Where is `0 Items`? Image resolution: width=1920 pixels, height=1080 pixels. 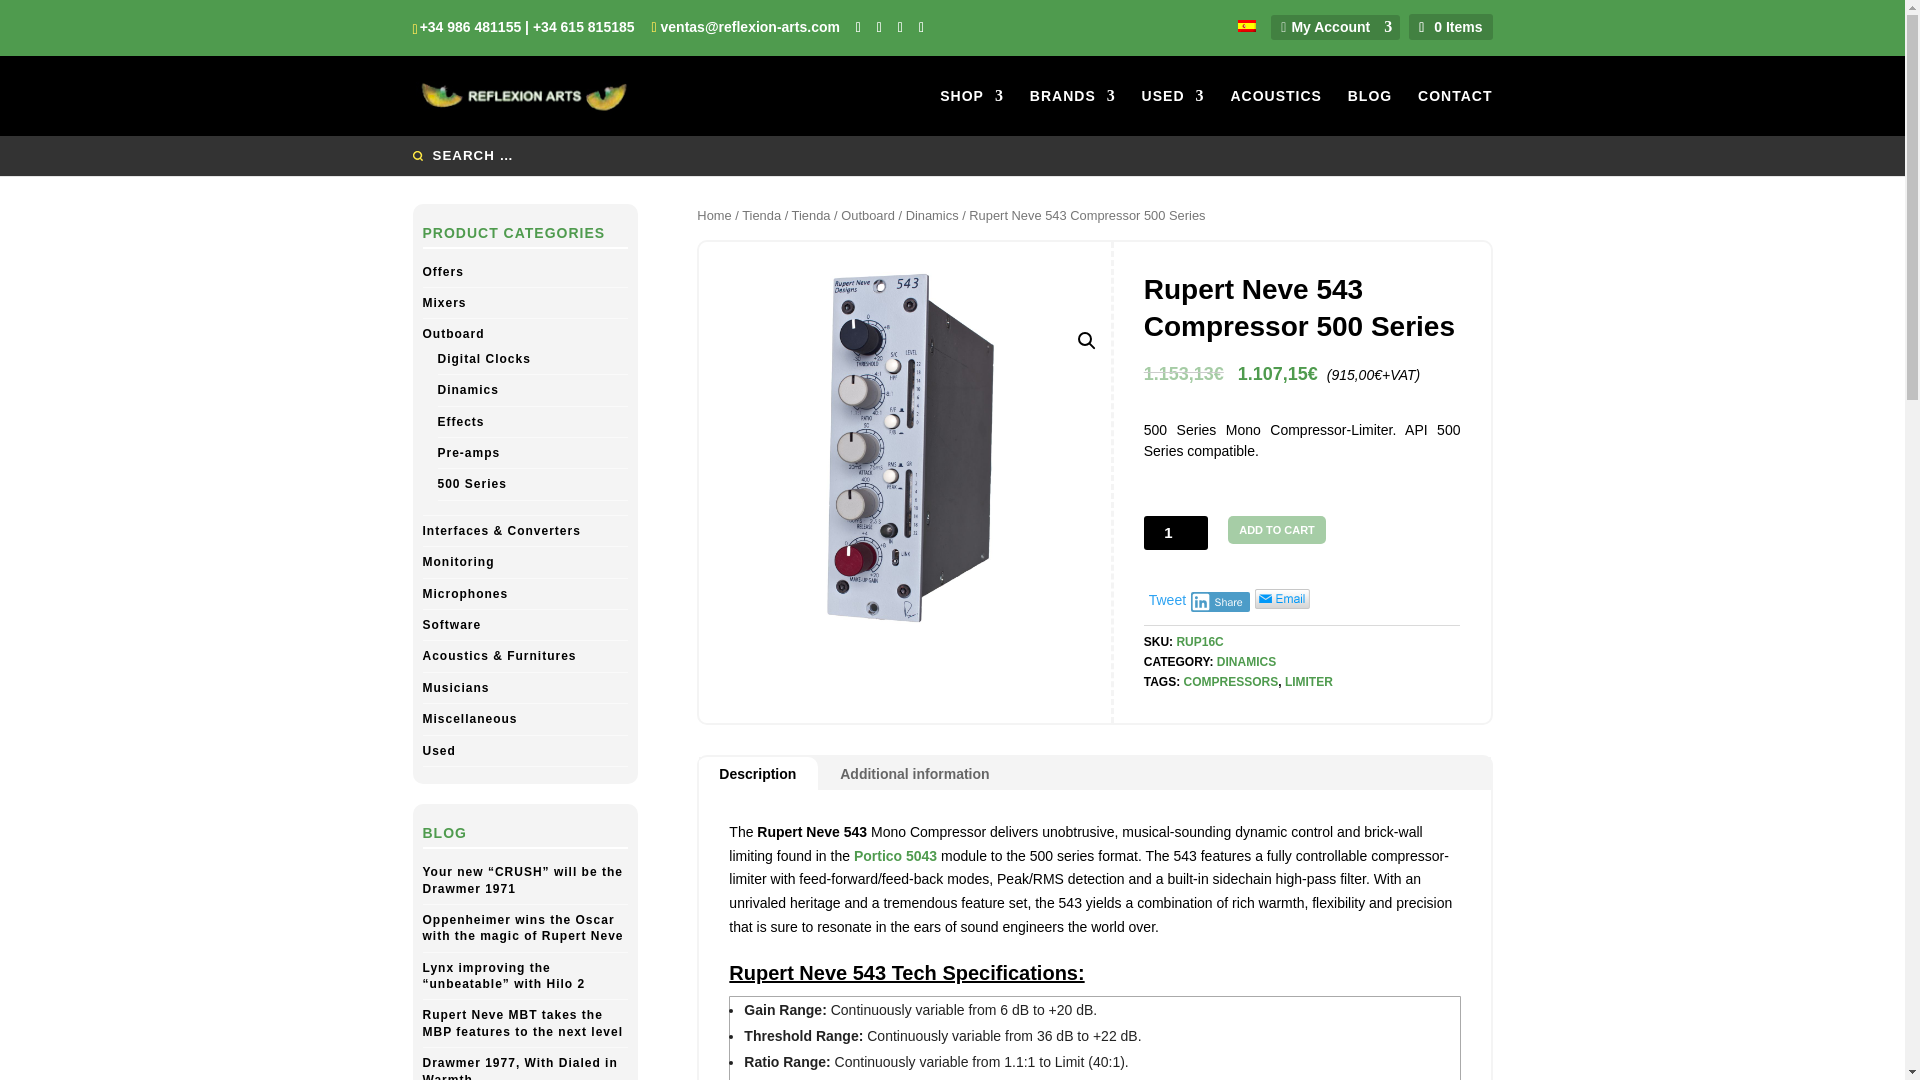 0 Items is located at coordinates (1448, 26).